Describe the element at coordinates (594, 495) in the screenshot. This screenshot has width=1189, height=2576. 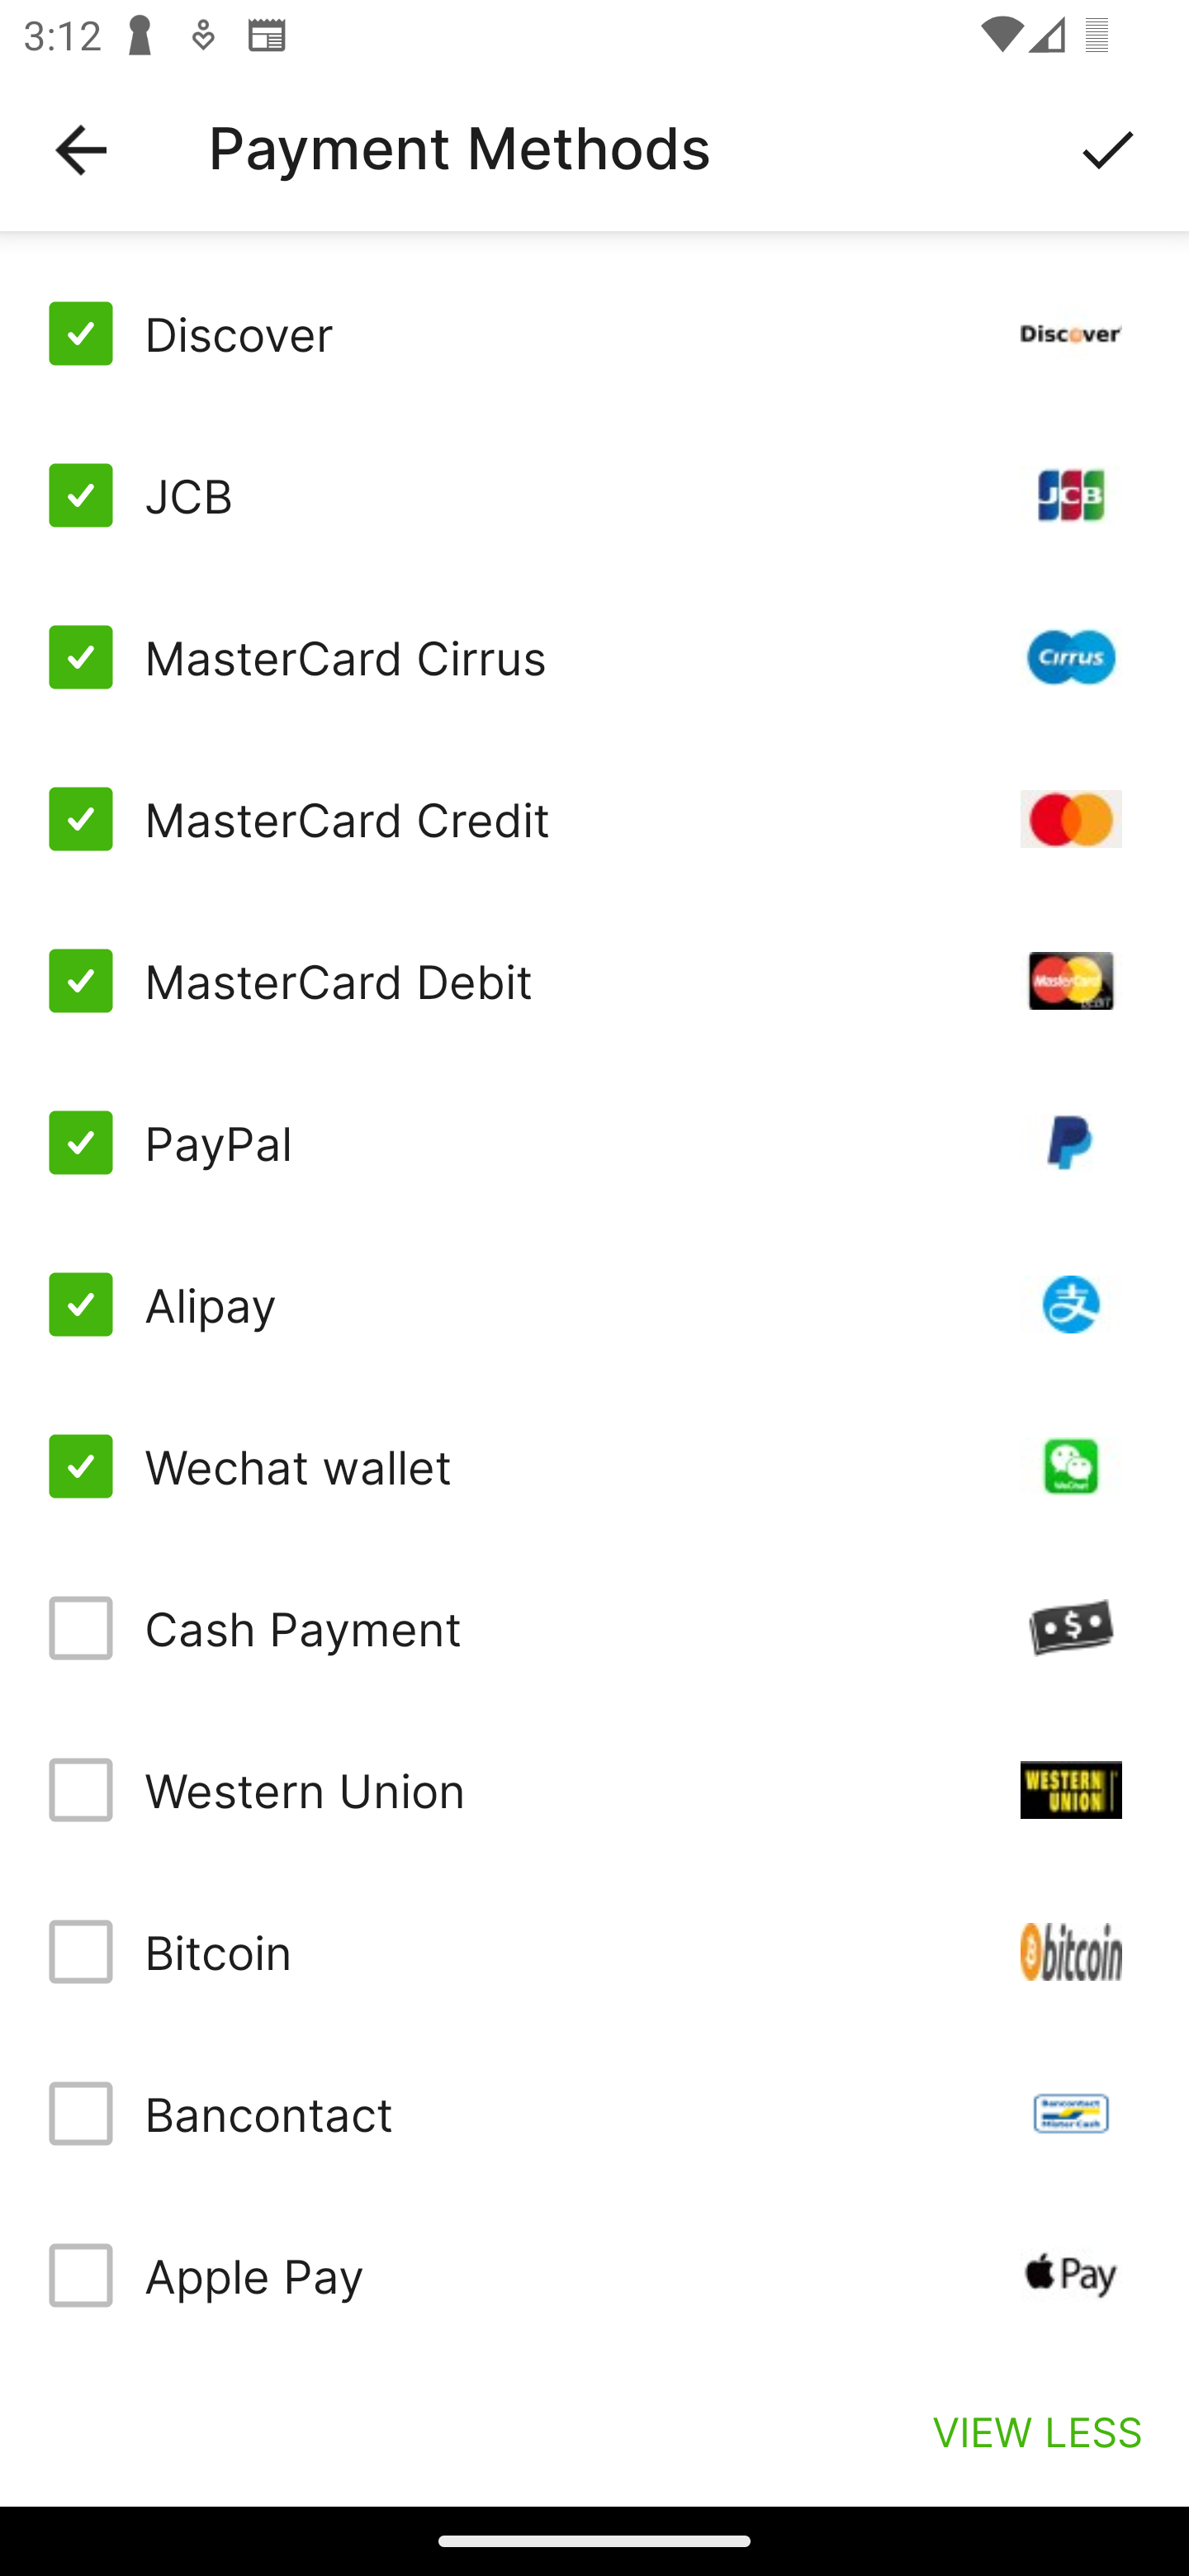
I see `JCB` at that location.